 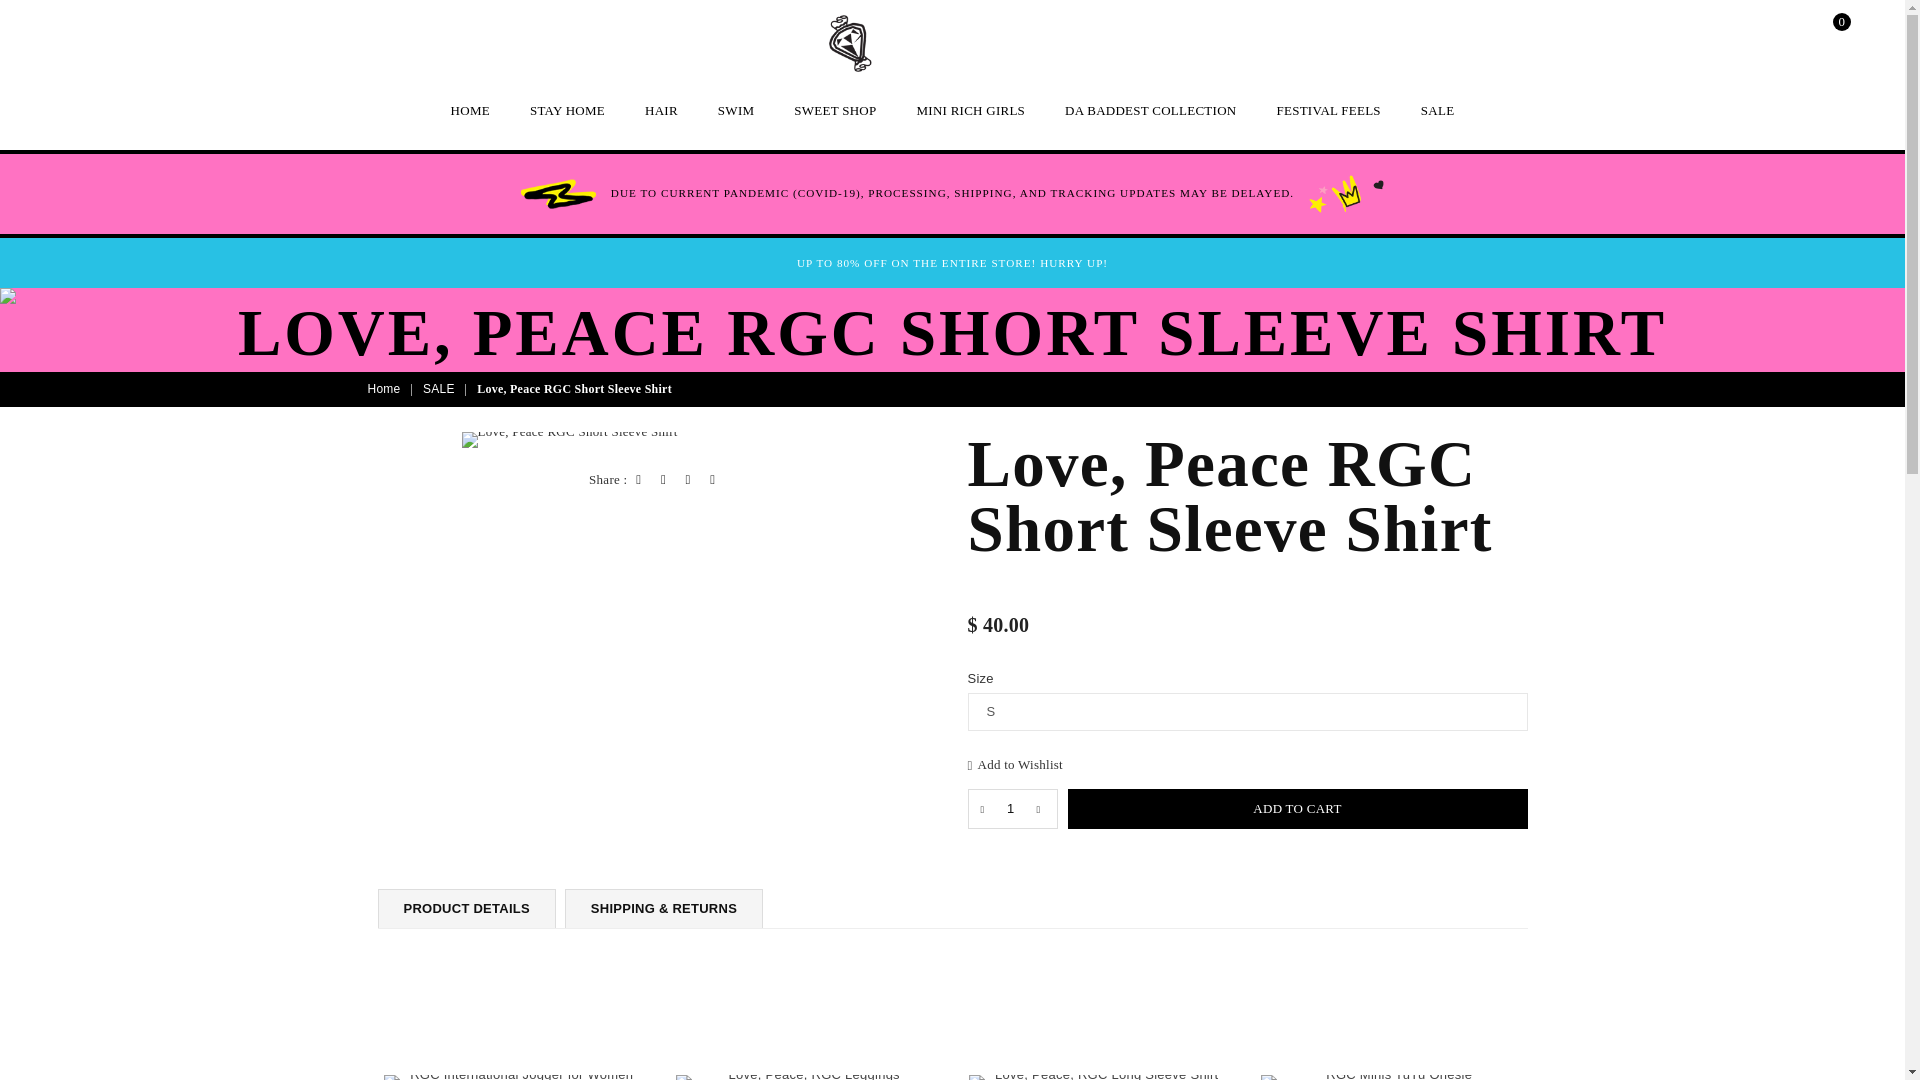 What do you see at coordinates (1012, 809) in the screenshot?
I see `Quantity` at bounding box center [1012, 809].